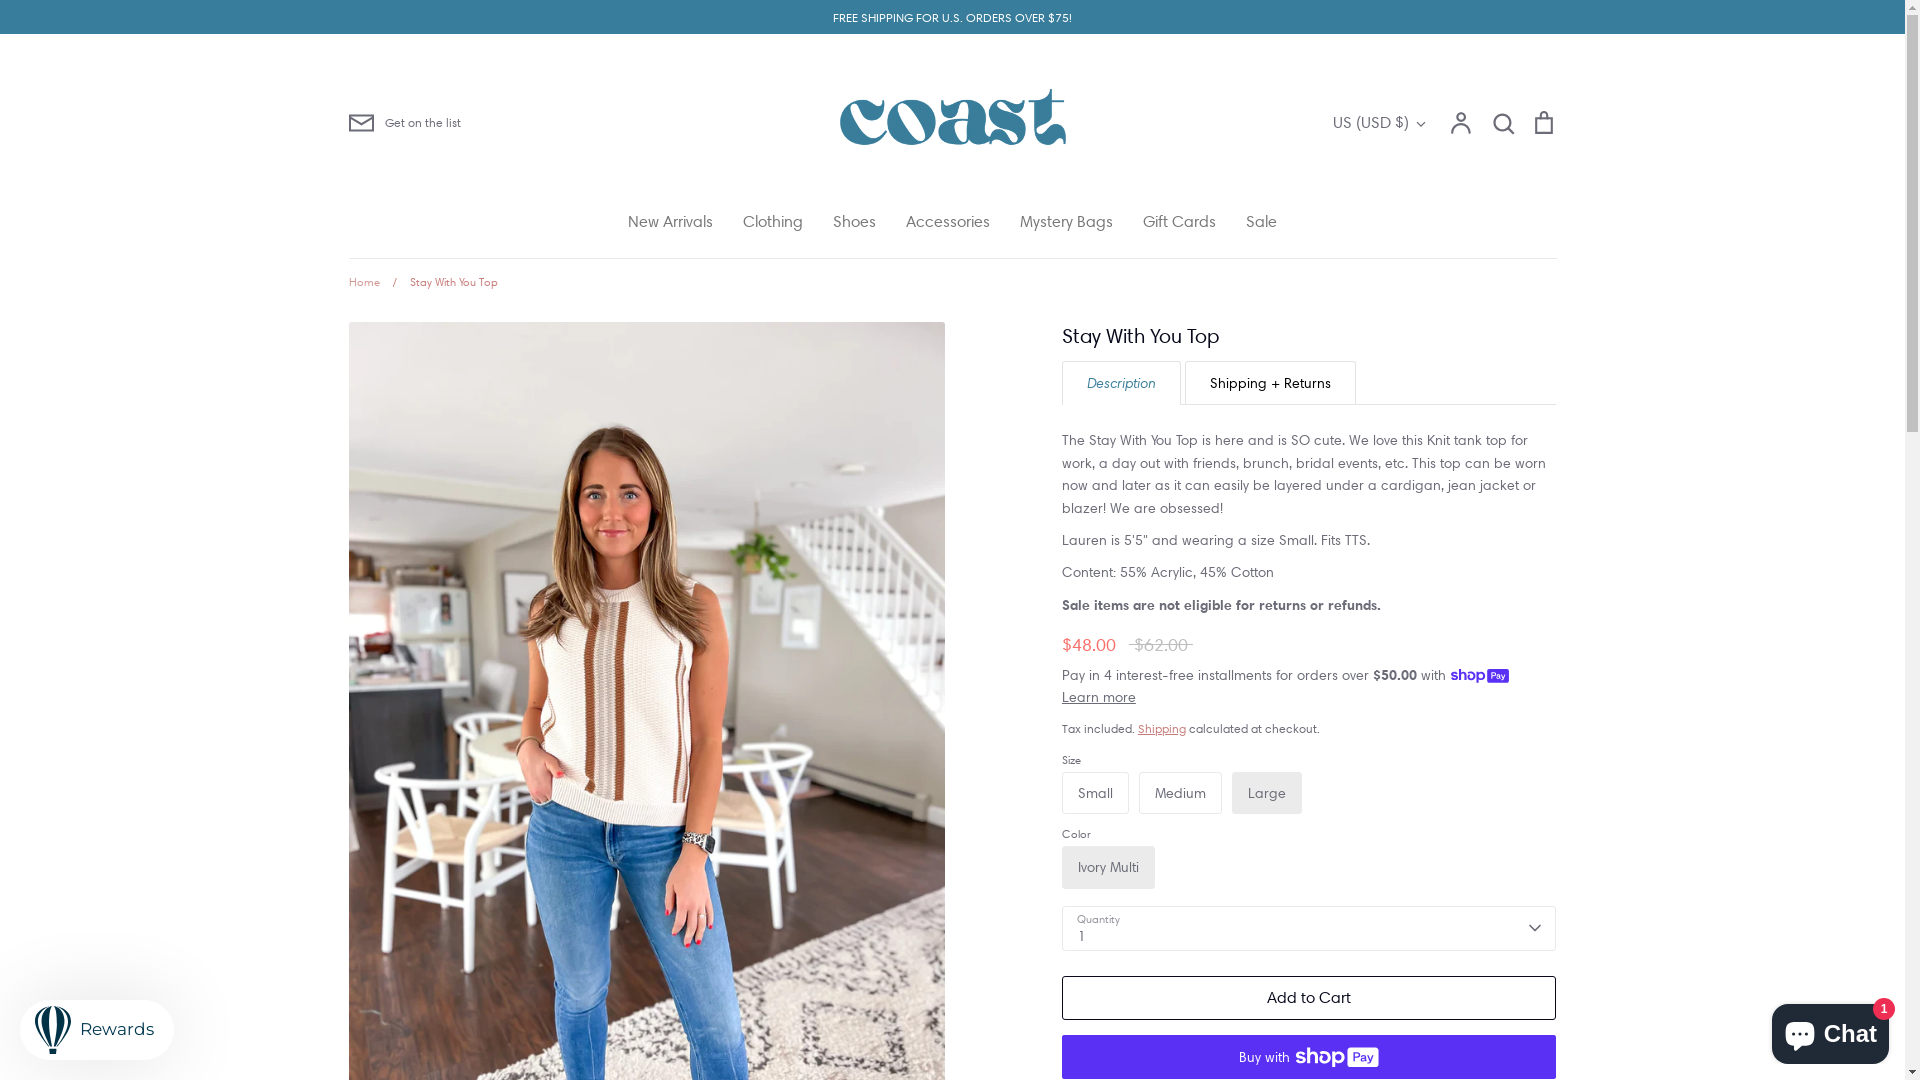 The height and width of the screenshot is (1080, 1920). What do you see at coordinates (1543, 123) in the screenshot?
I see `Cart` at bounding box center [1543, 123].